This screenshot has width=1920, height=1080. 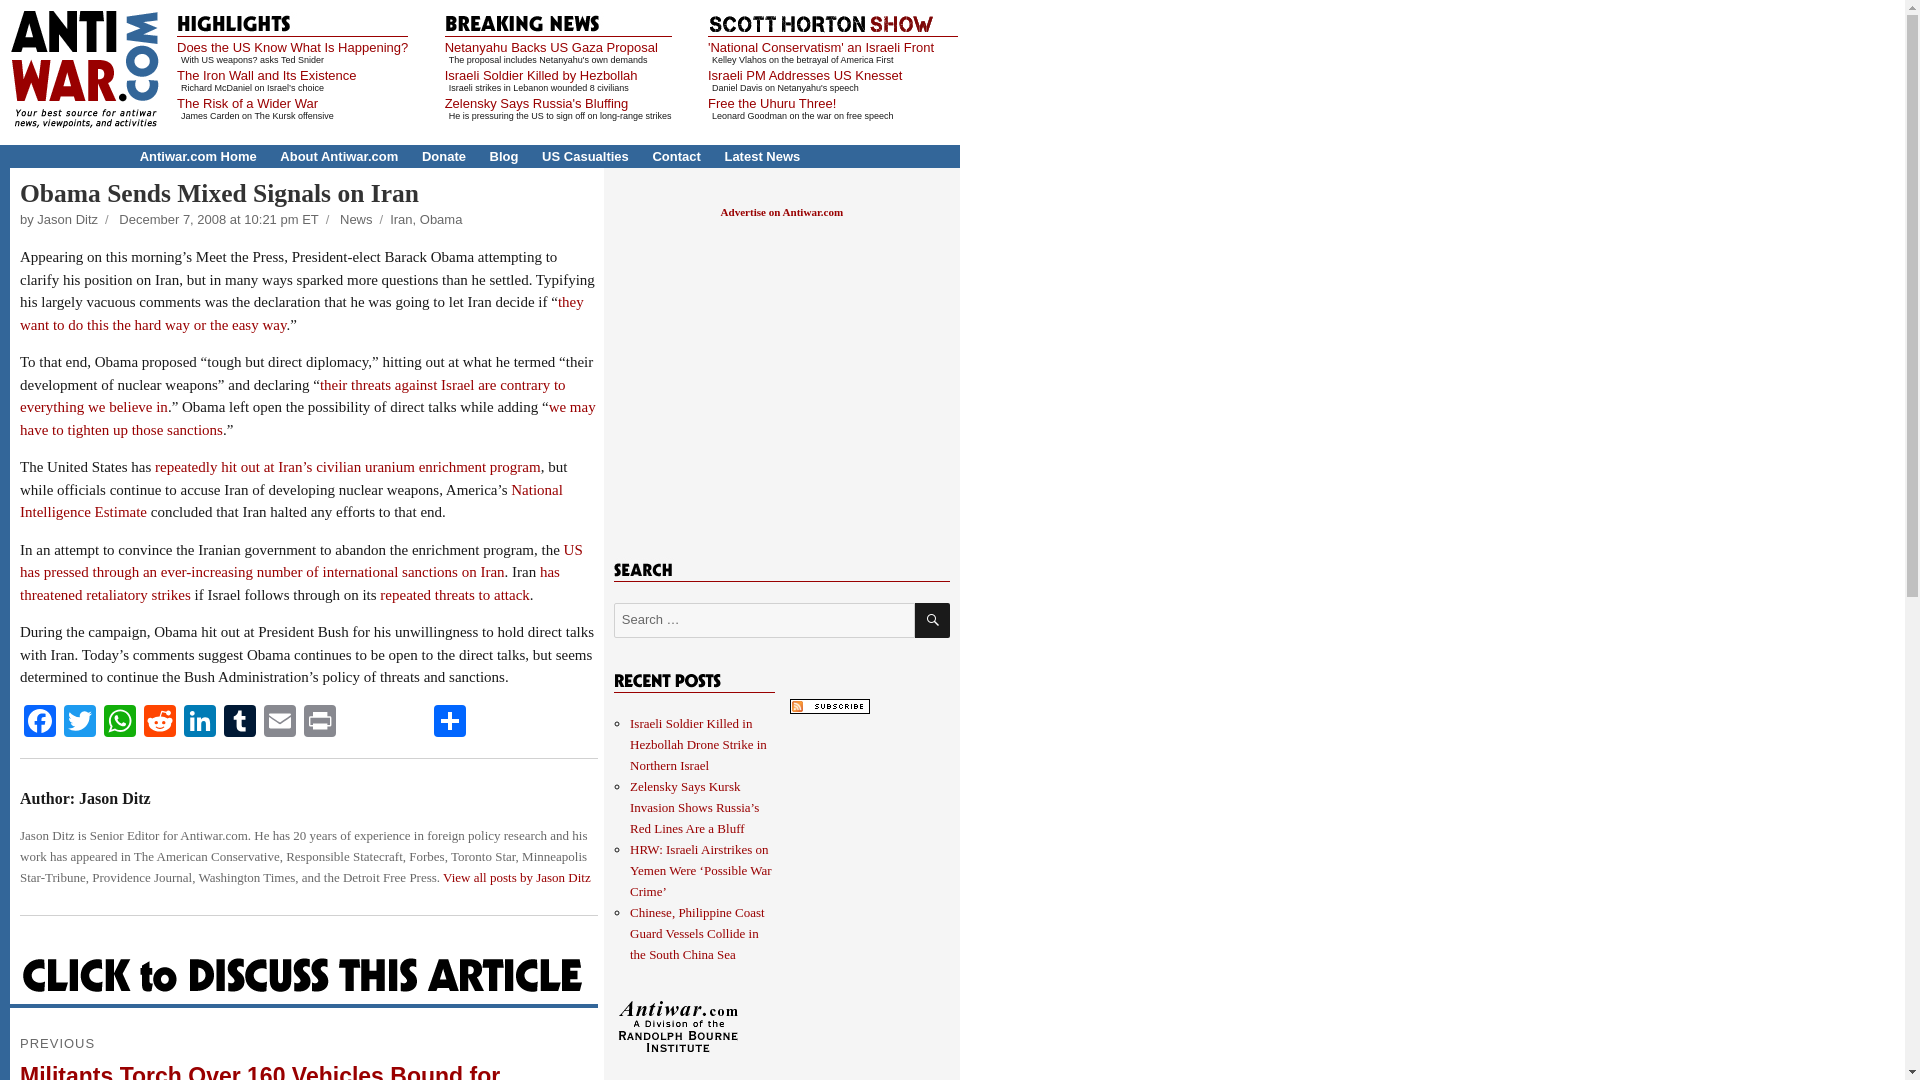 I want to click on News, so click(x=356, y=218).